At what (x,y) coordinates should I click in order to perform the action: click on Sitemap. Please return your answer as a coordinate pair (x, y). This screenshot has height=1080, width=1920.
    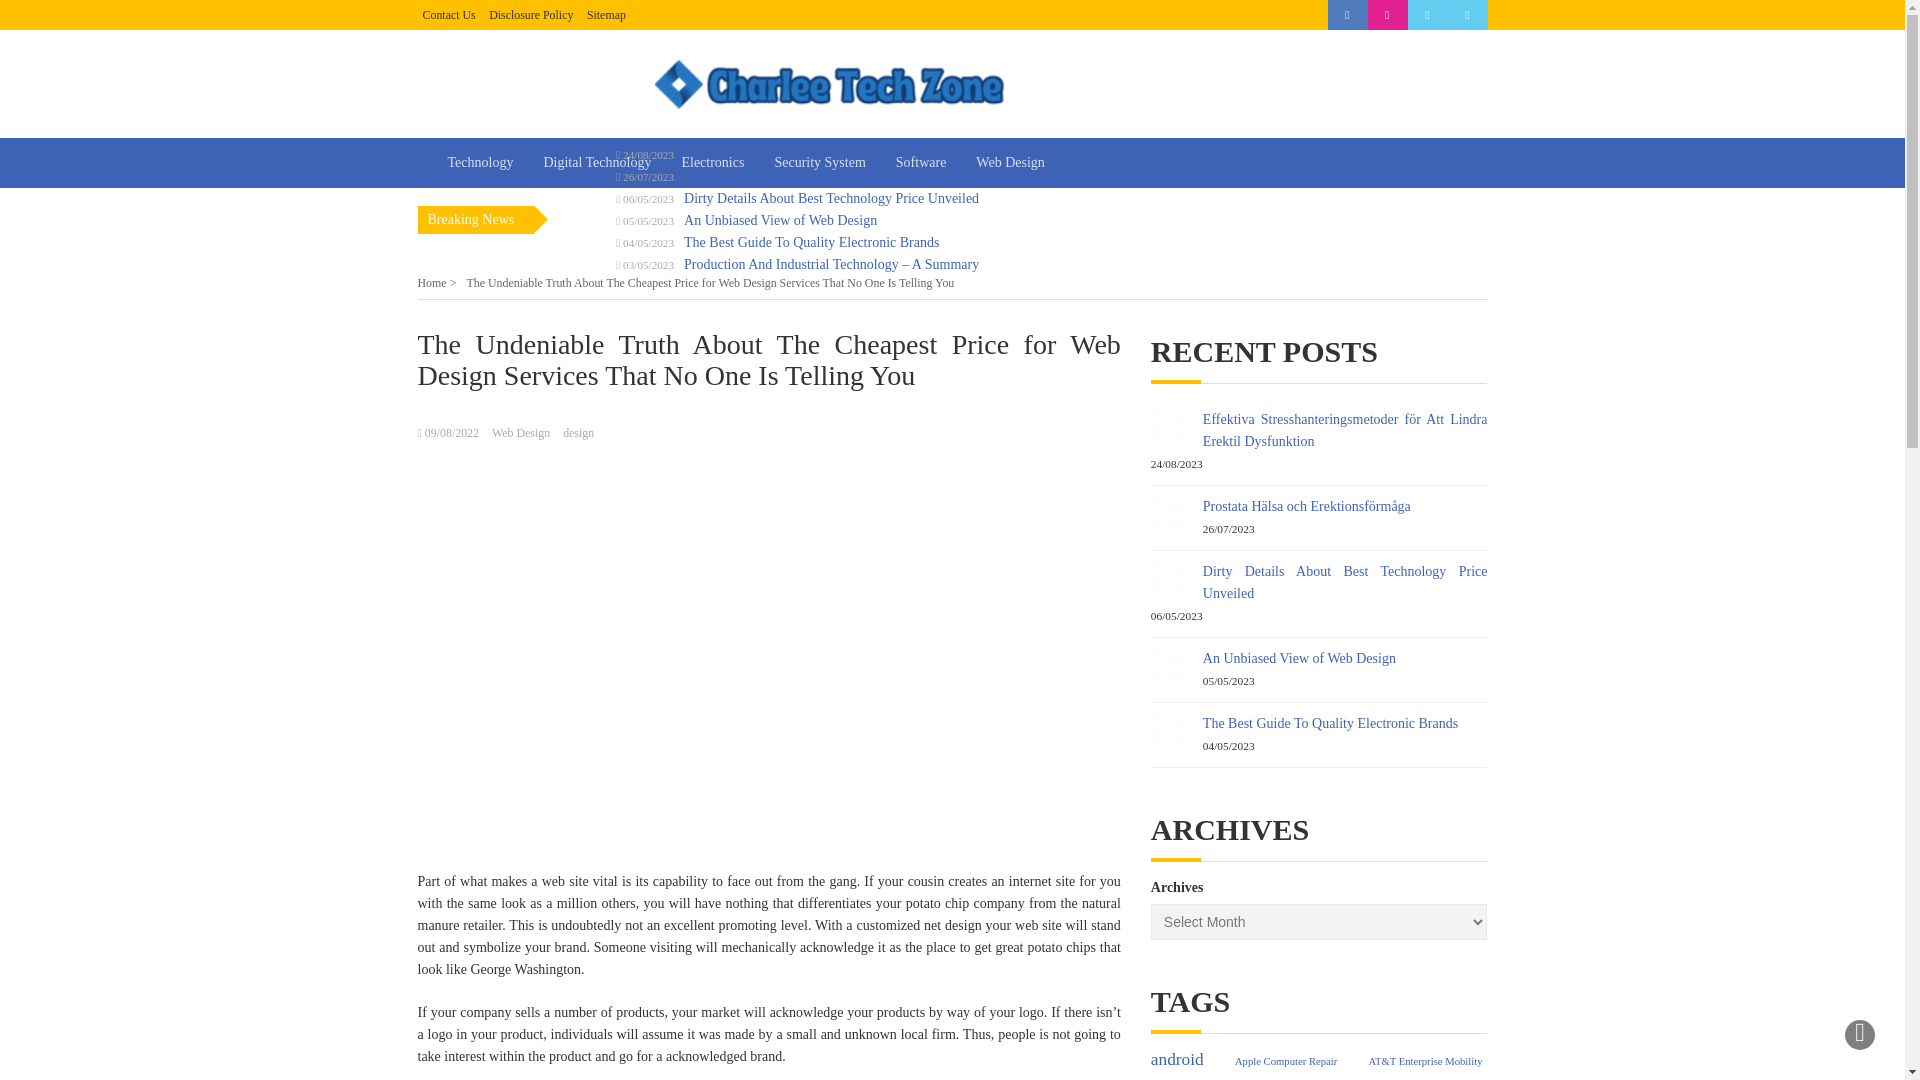
    Looking at the image, I should click on (606, 14).